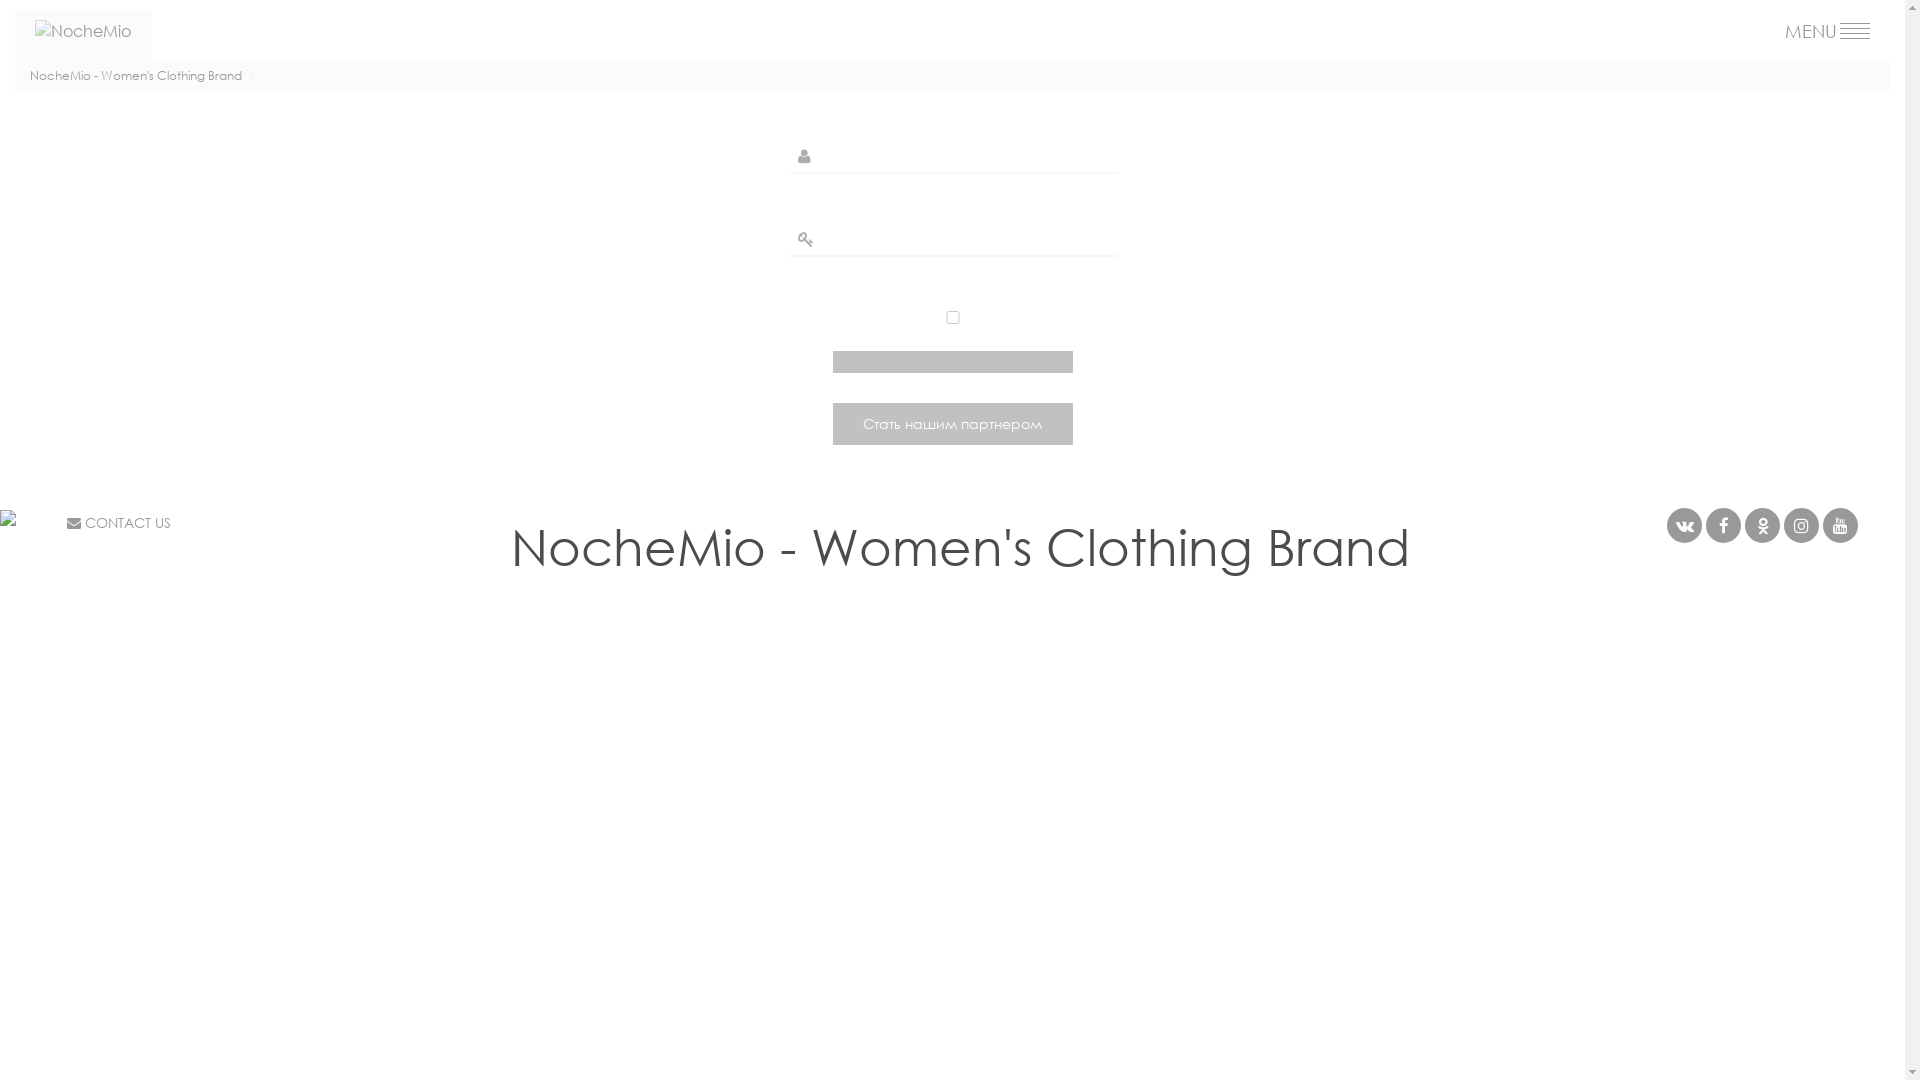  What do you see at coordinates (136, 76) in the screenshot?
I see `NocheMio - Women's Clothing Brand` at bounding box center [136, 76].